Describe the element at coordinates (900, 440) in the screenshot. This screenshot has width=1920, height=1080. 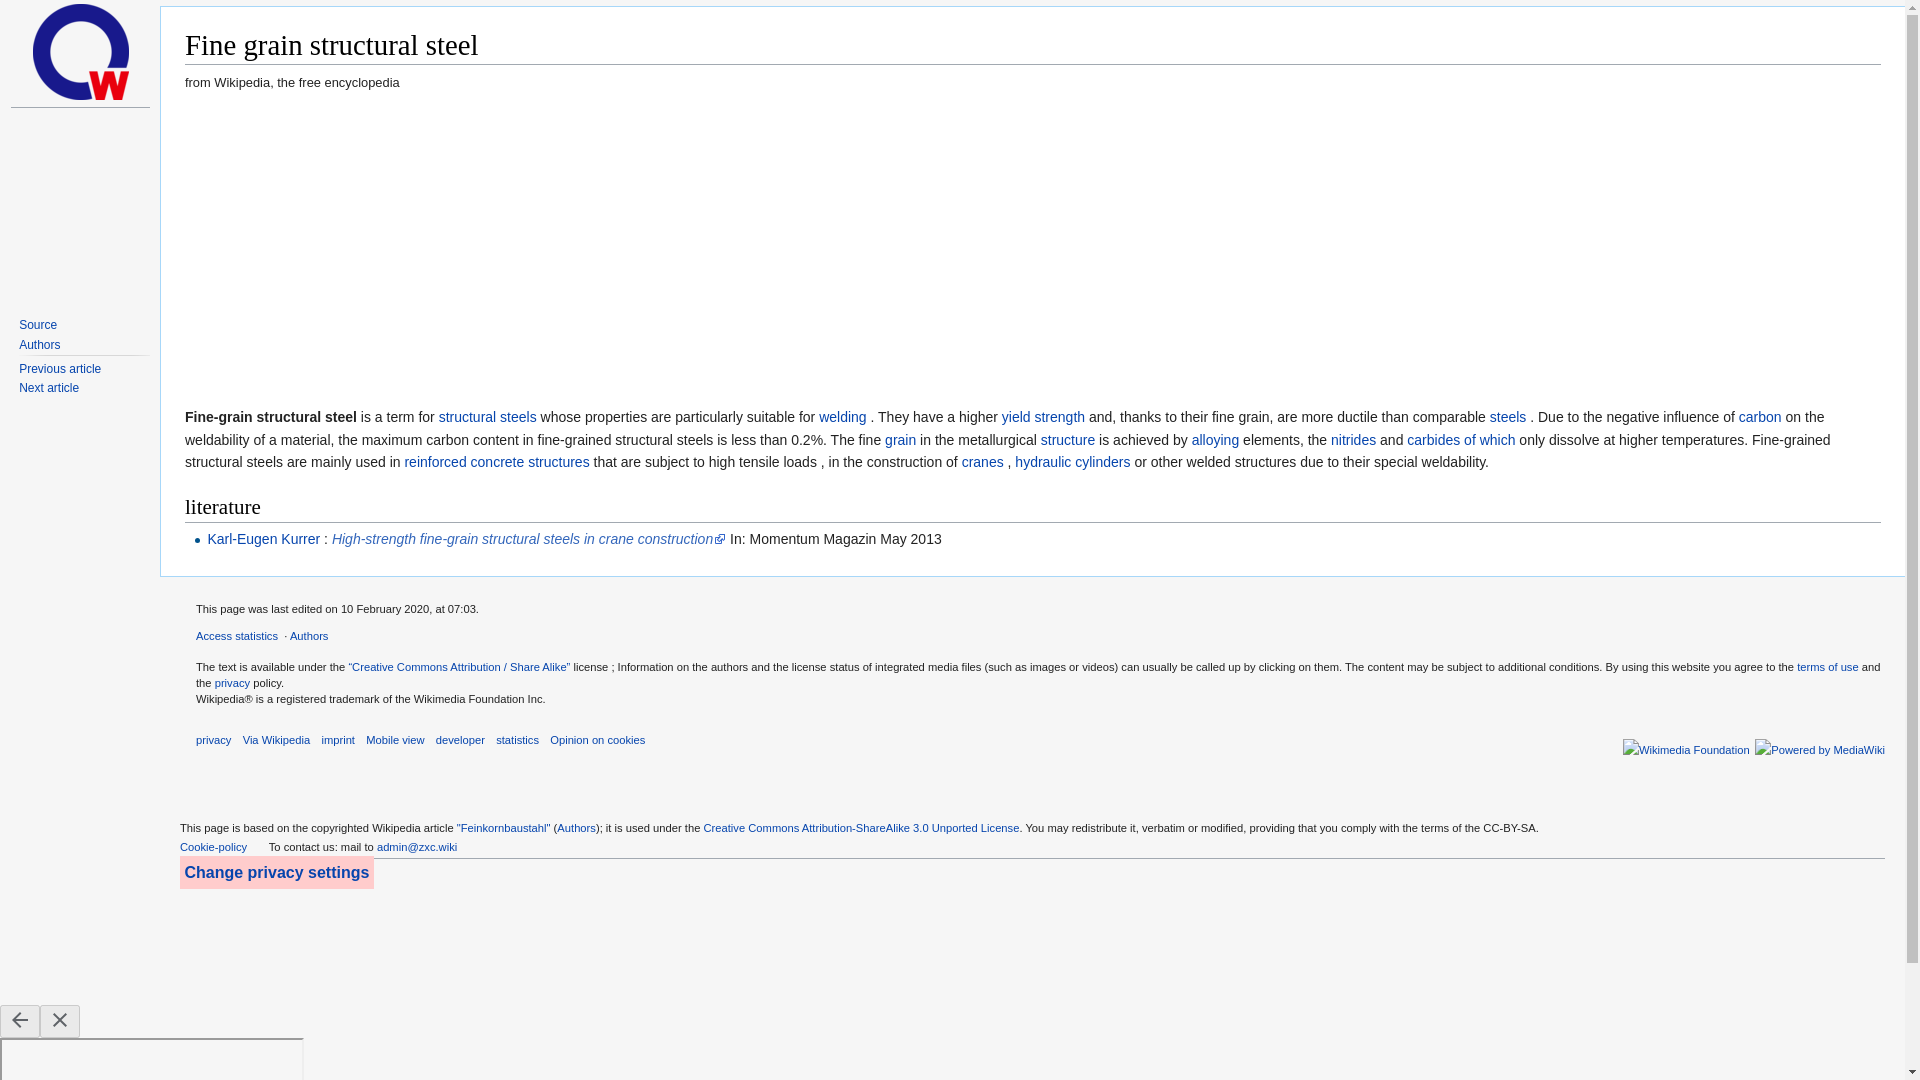
I see `grain` at that location.